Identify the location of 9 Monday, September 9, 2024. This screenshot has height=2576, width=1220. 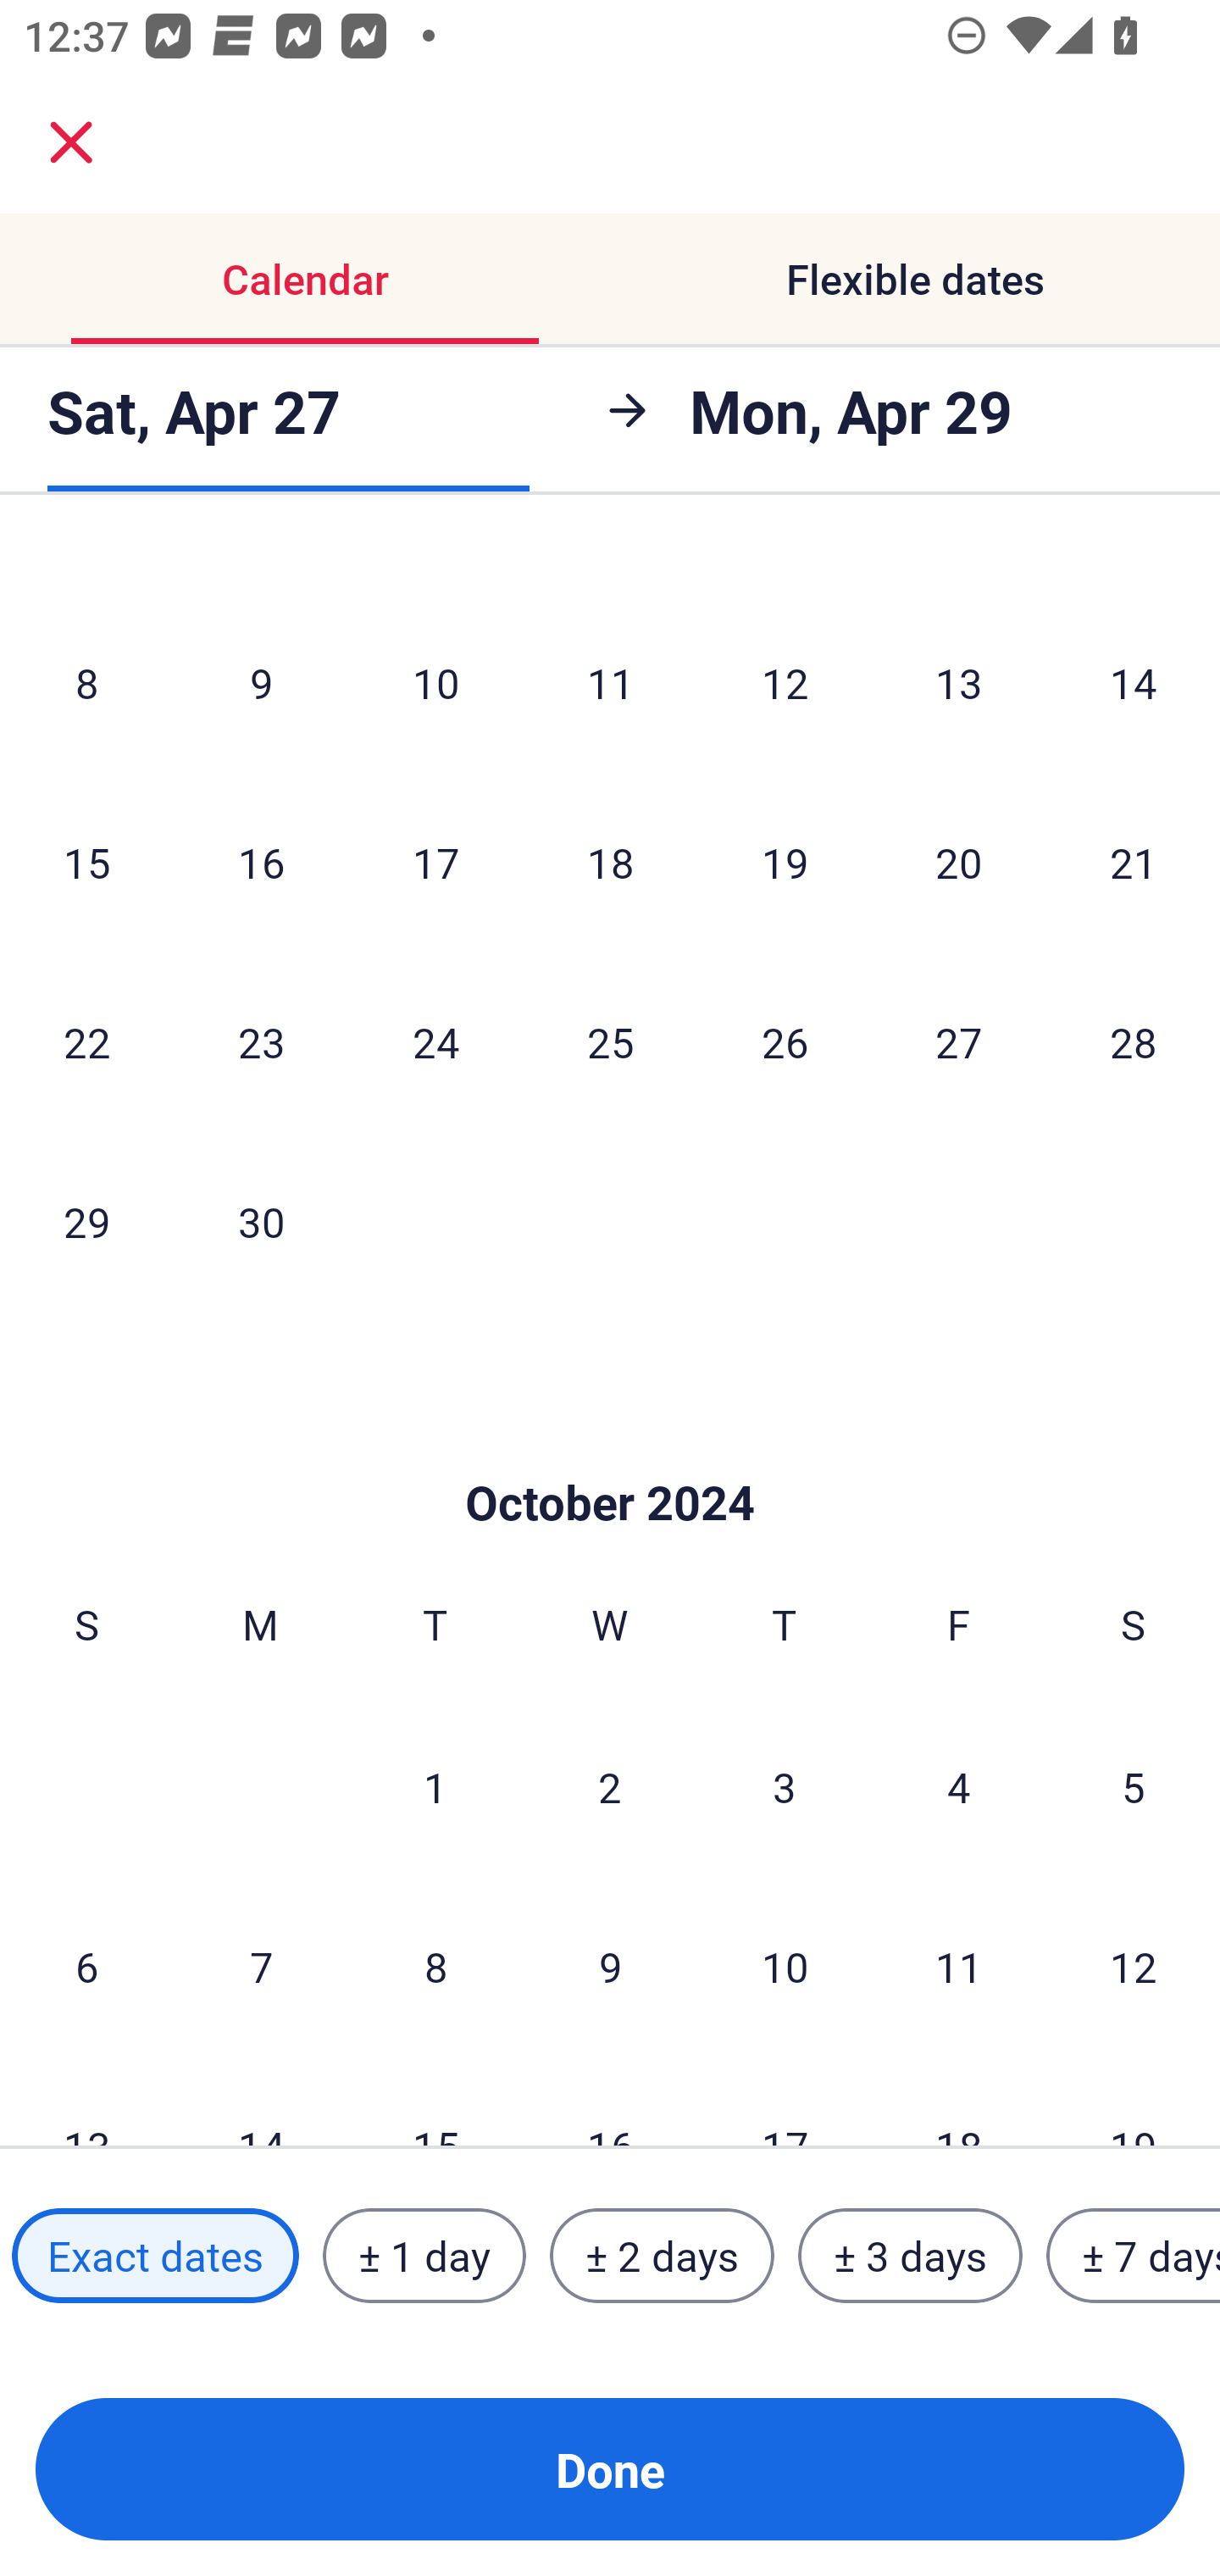
(261, 682).